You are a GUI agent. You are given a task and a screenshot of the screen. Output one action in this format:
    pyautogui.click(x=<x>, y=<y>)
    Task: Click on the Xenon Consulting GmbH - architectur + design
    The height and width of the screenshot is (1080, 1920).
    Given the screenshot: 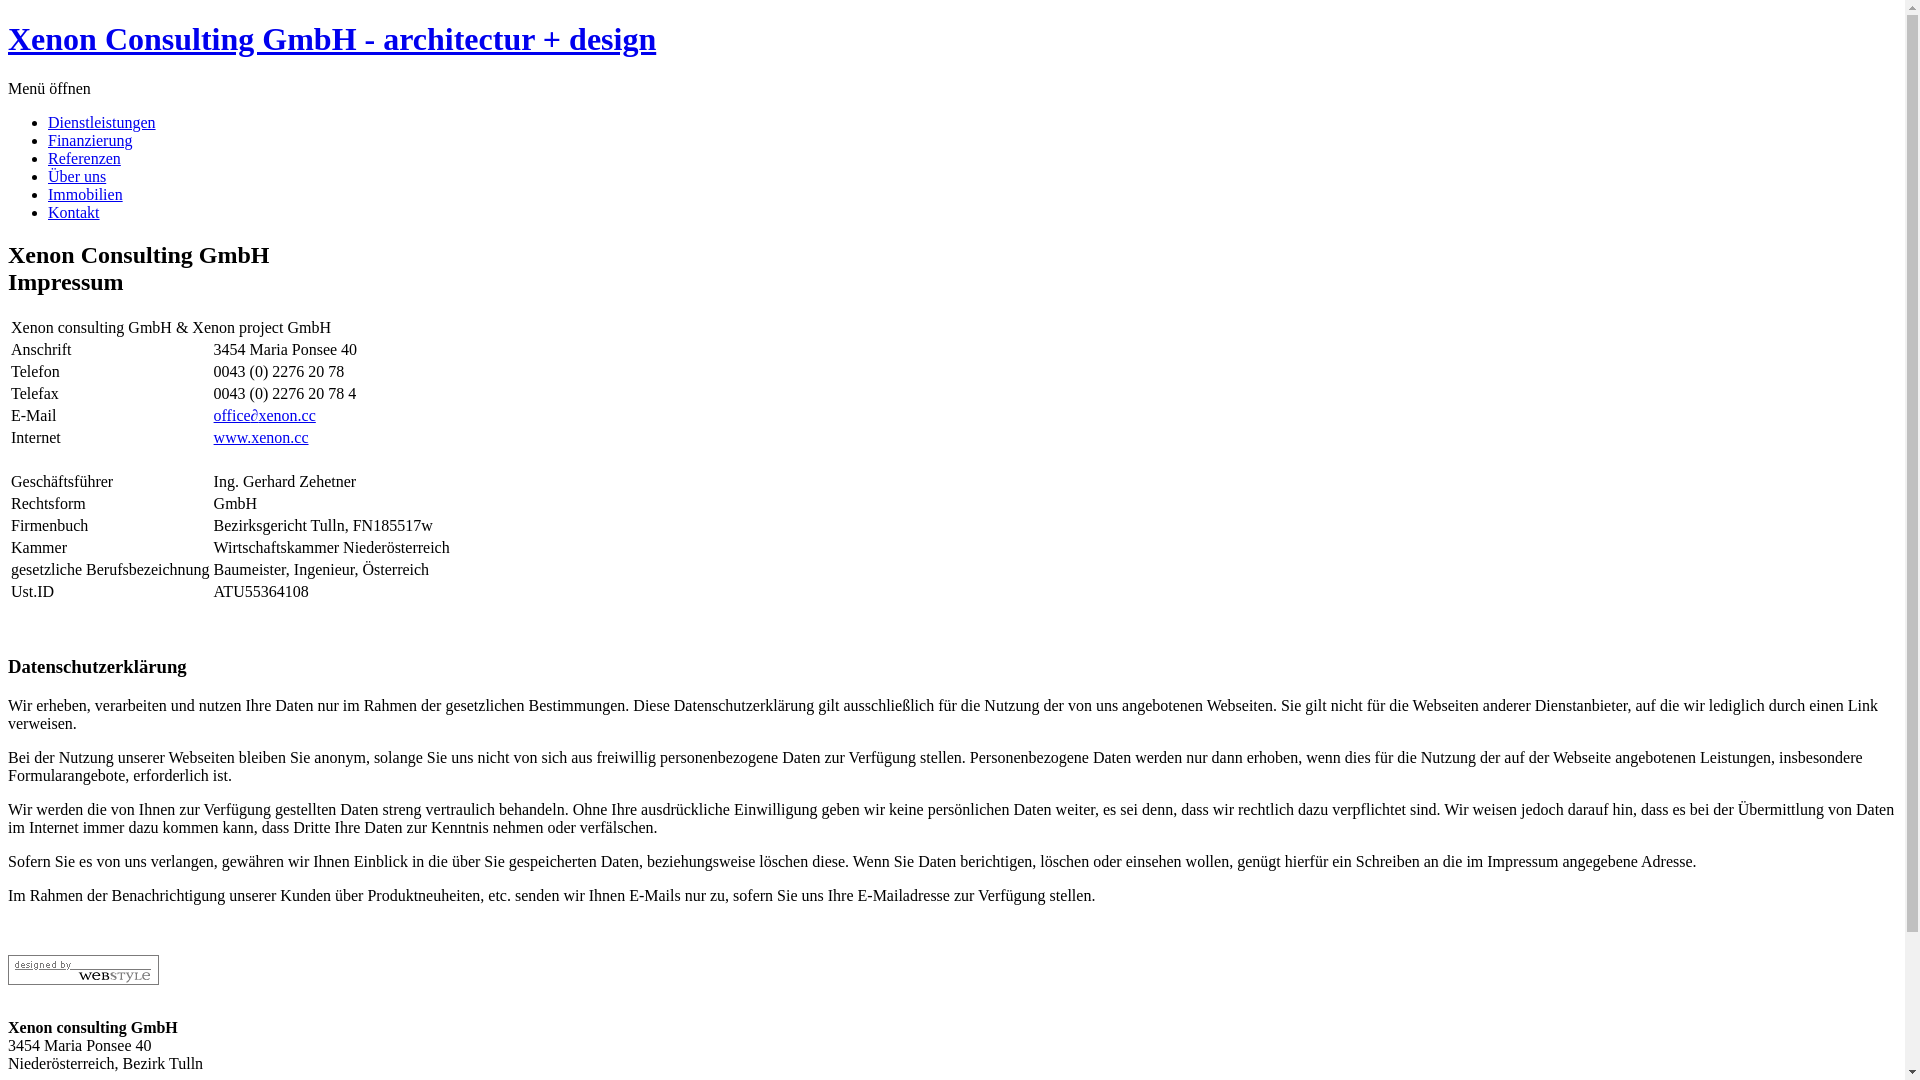 What is the action you would take?
    pyautogui.click(x=332, y=39)
    